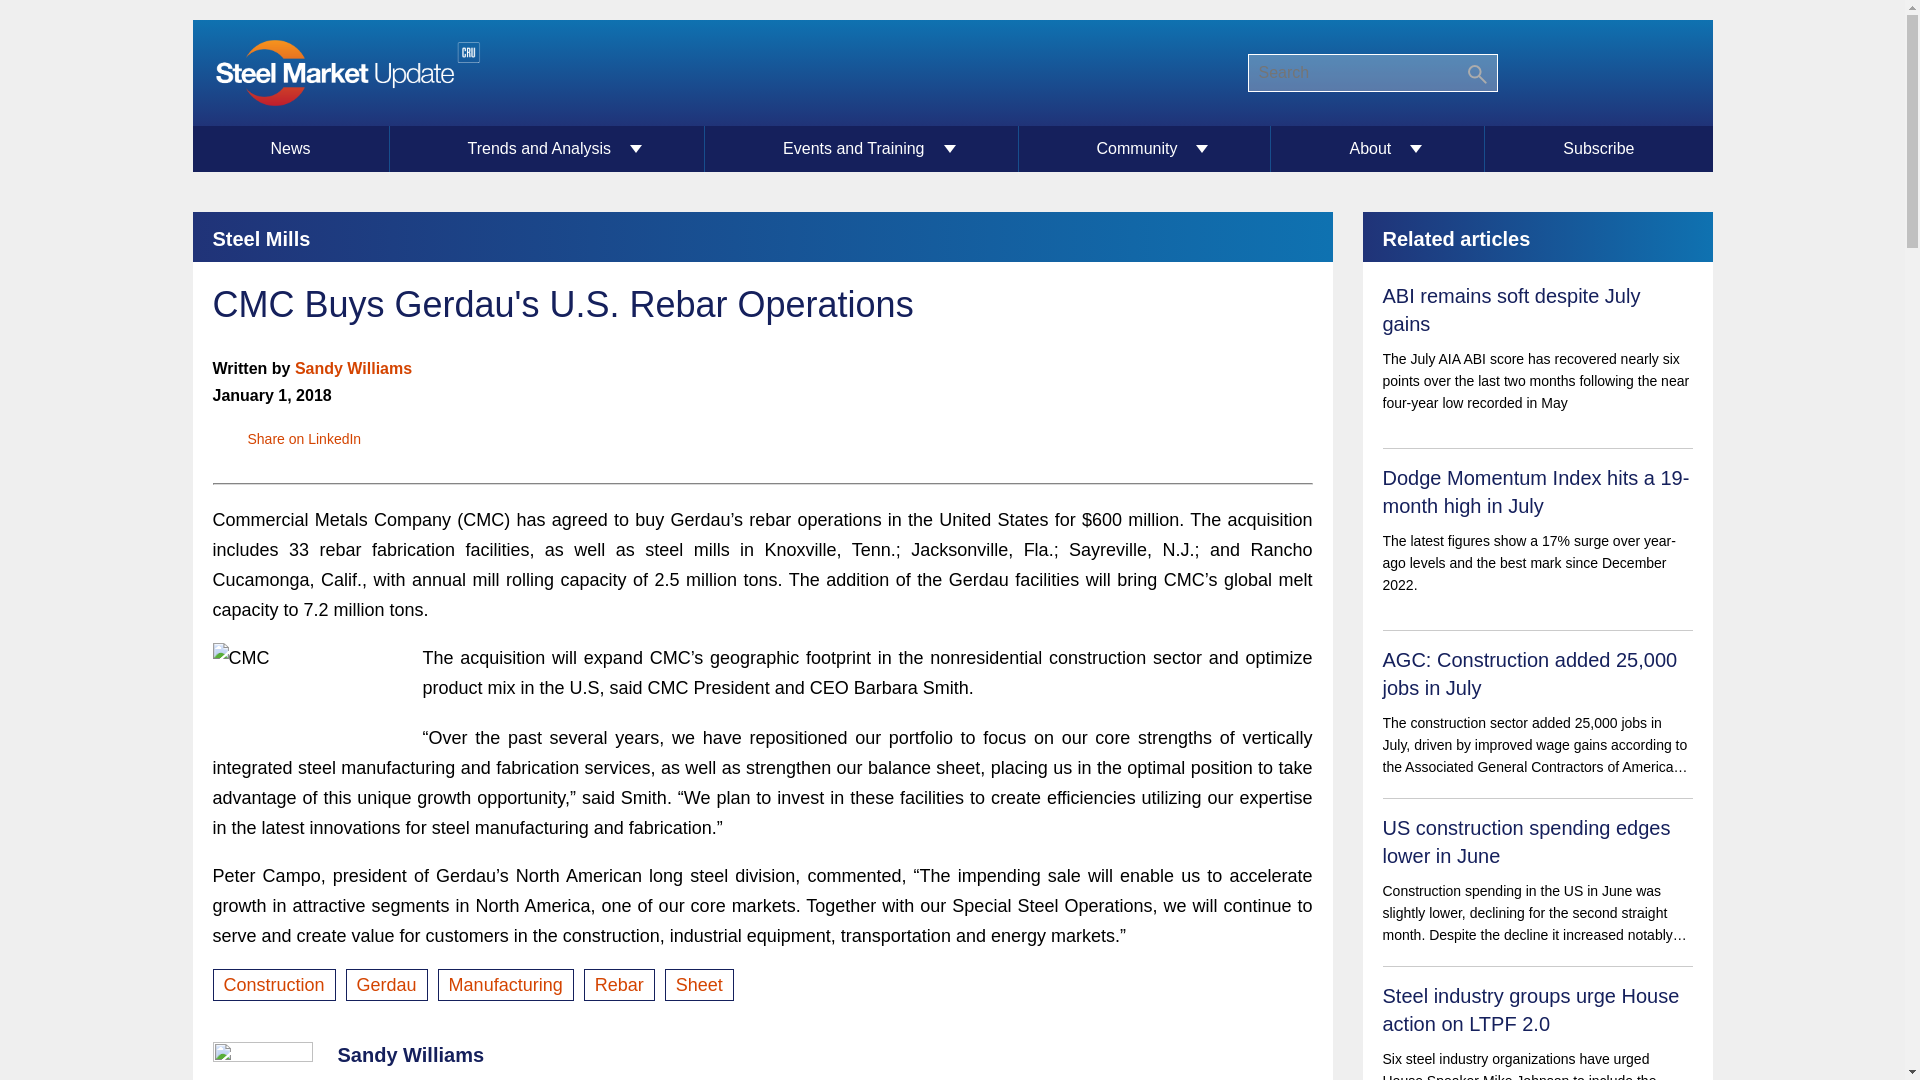 The width and height of the screenshot is (1920, 1080). I want to click on Home, so click(346, 72).